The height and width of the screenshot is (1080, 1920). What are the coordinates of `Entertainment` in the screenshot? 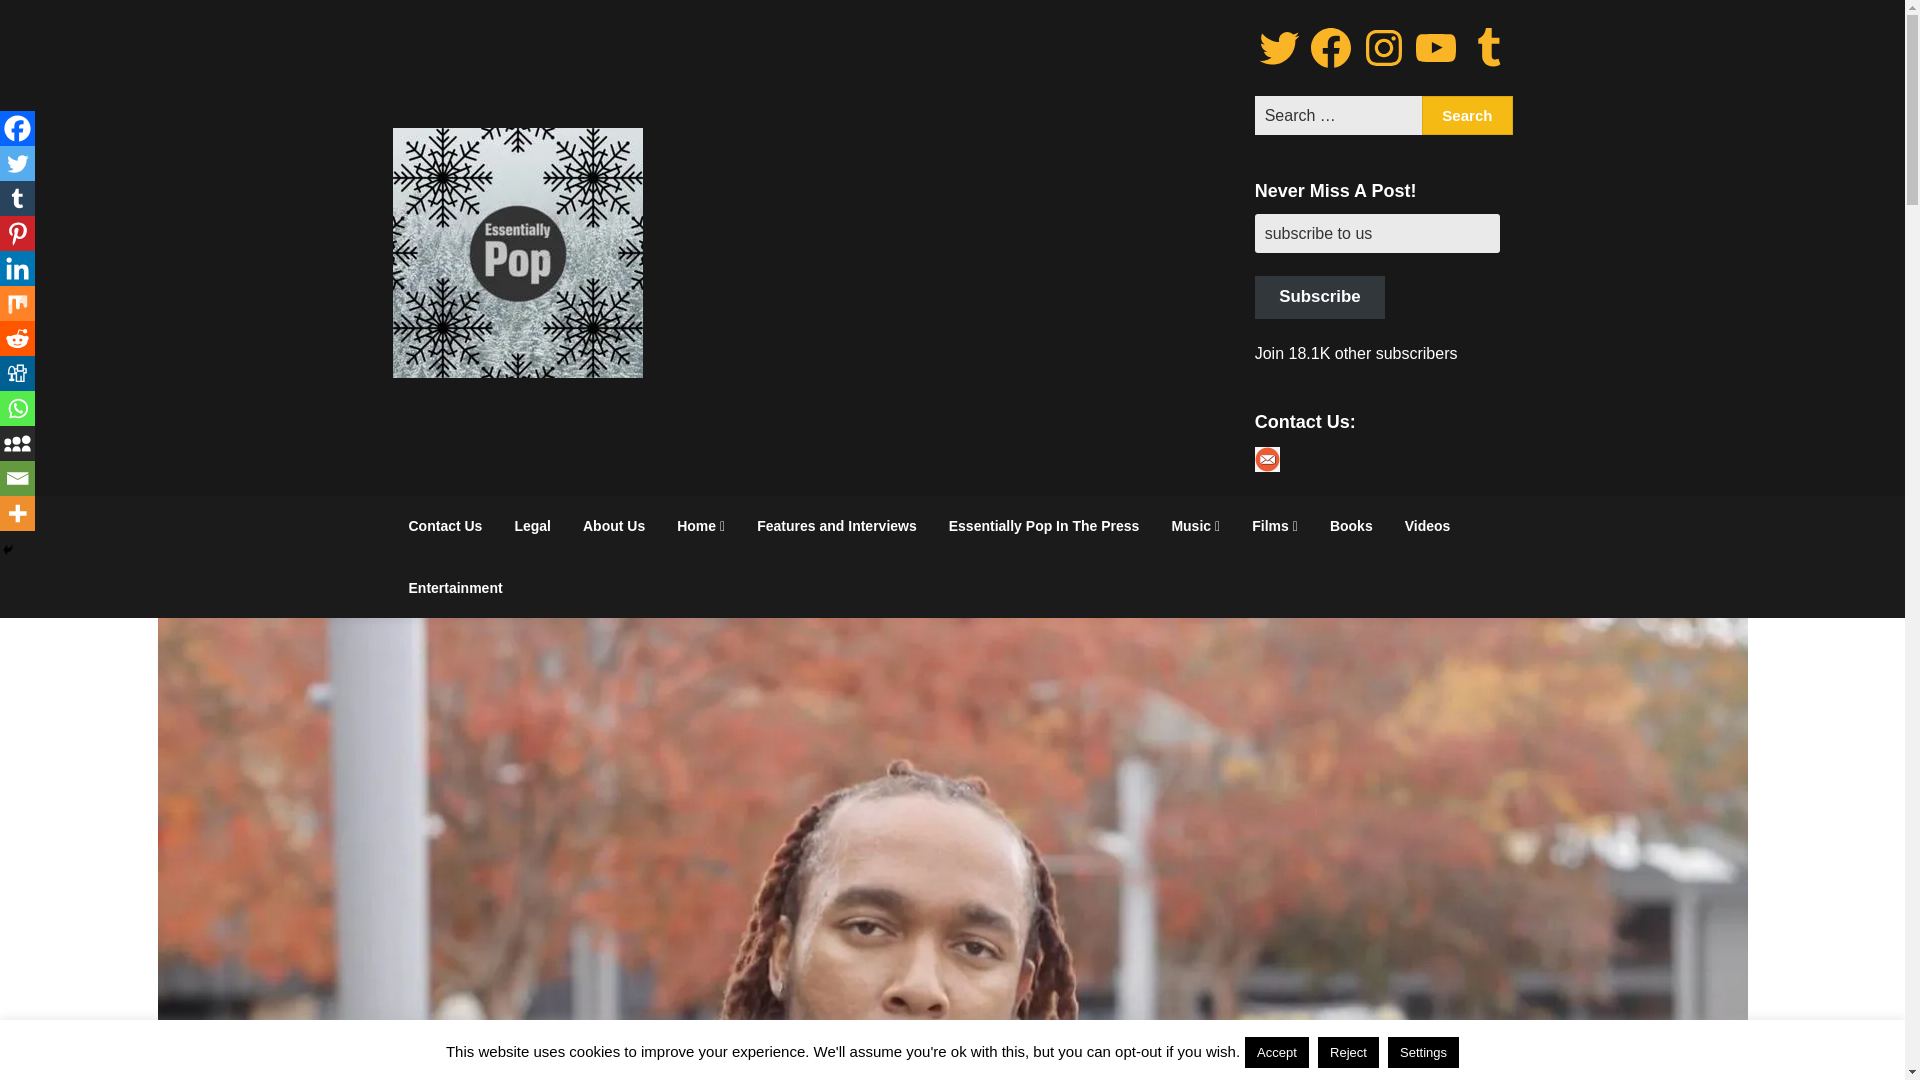 It's located at (454, 588).